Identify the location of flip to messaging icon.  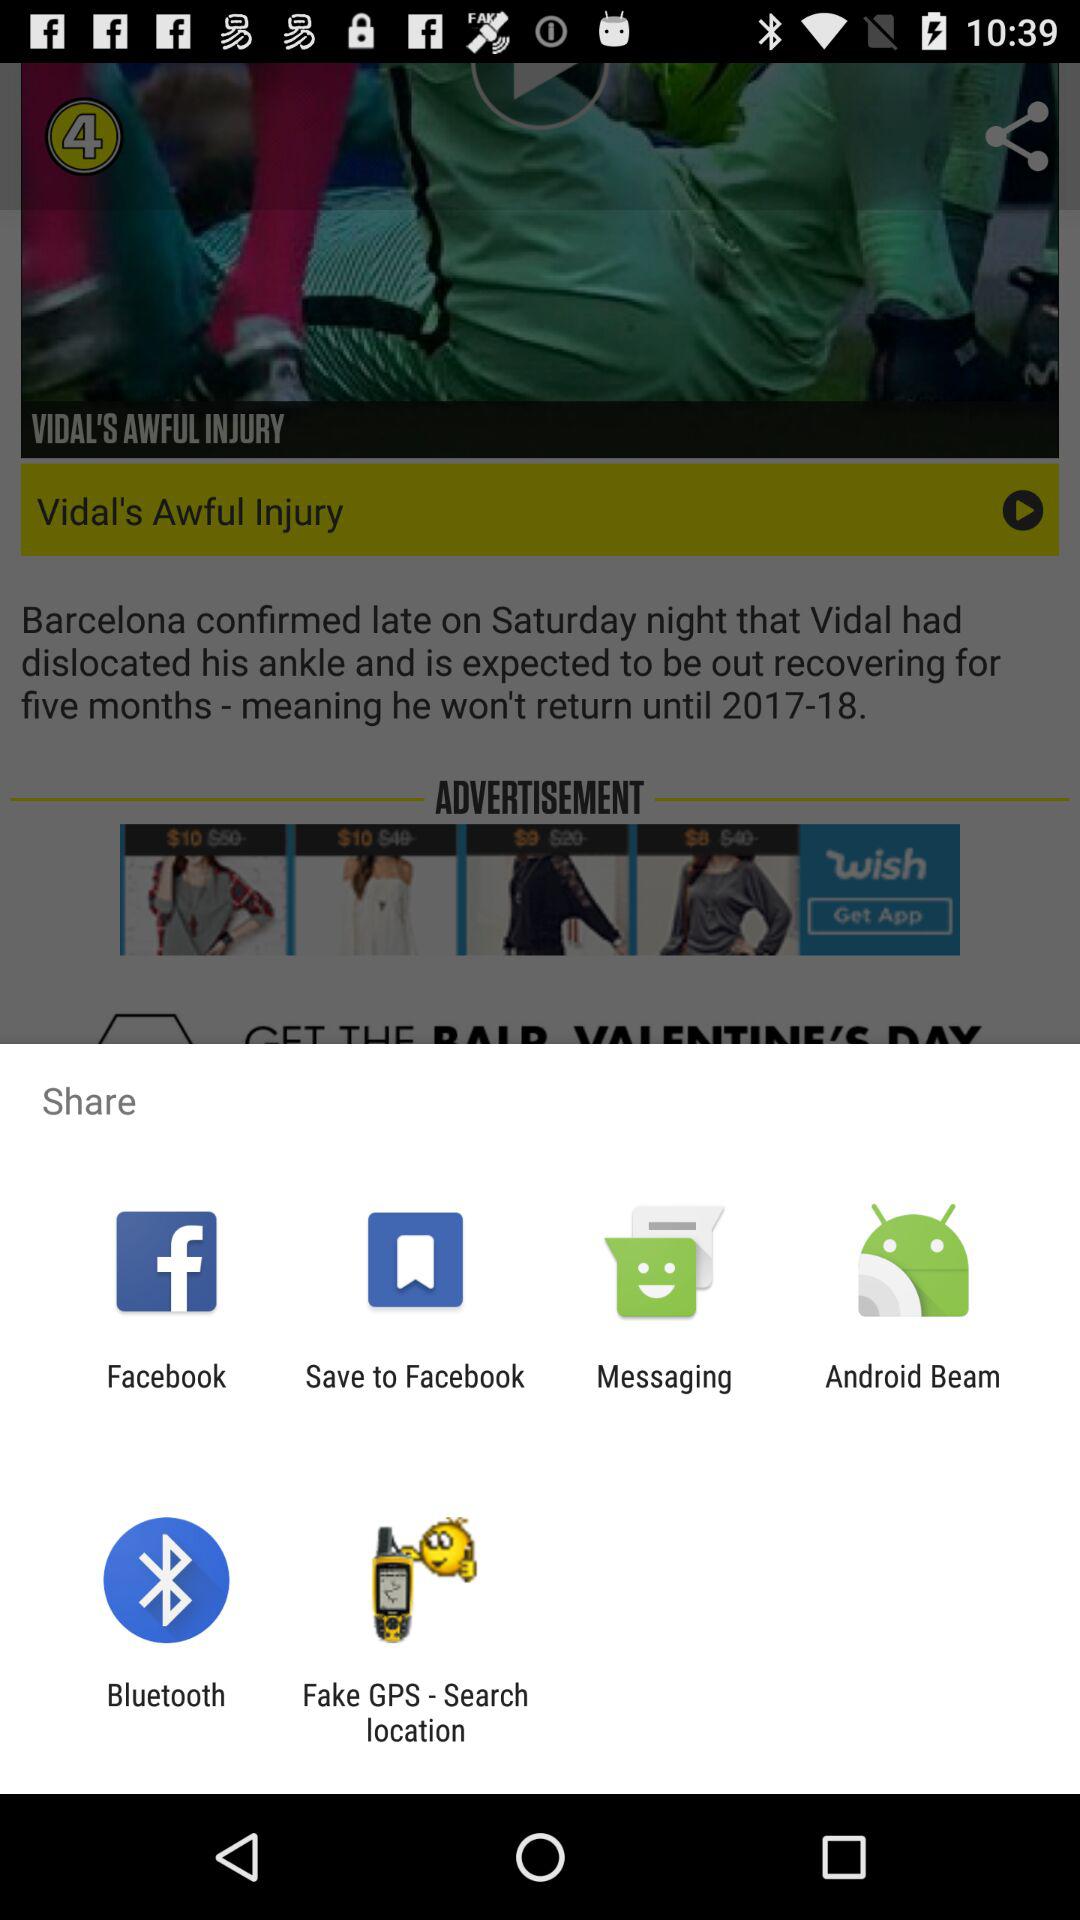
(664, 1393).